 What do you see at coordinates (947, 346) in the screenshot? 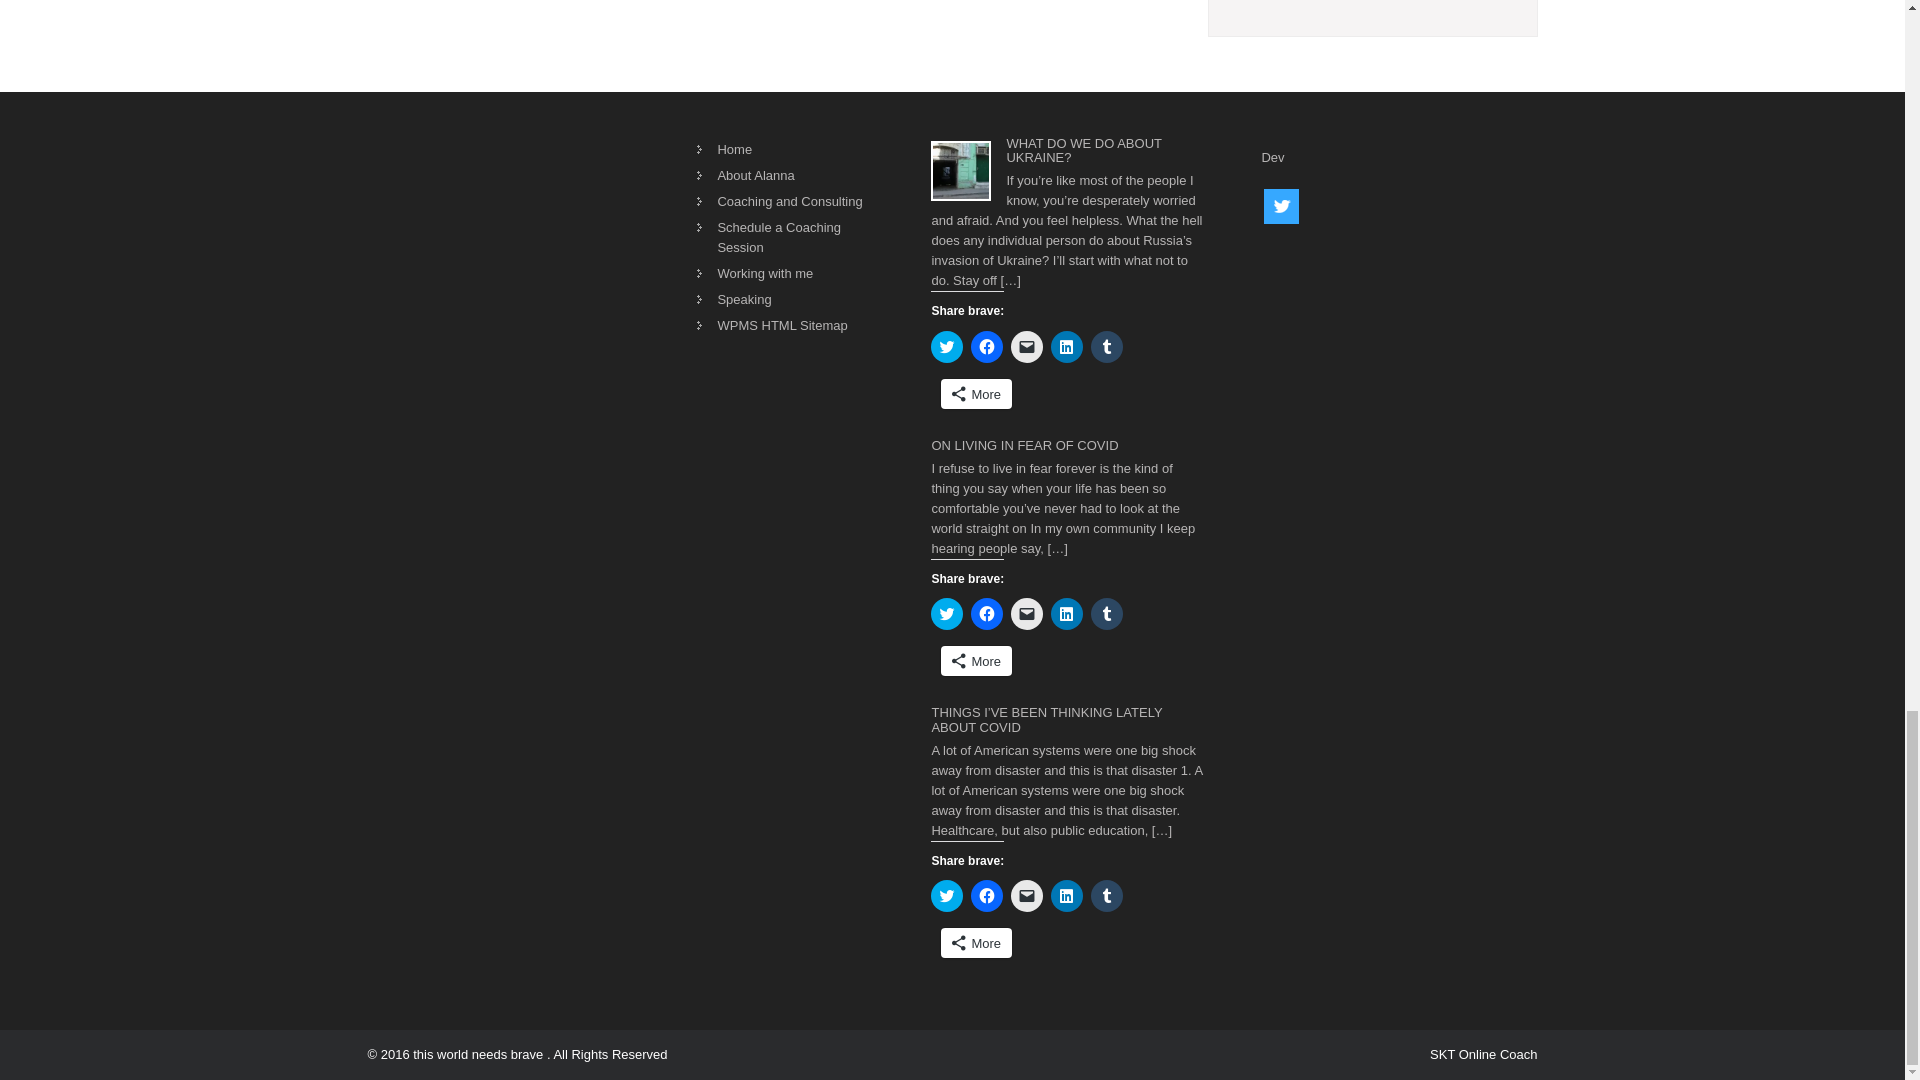
I see `Click to share on Twitter` at bounding box center [947, 346].